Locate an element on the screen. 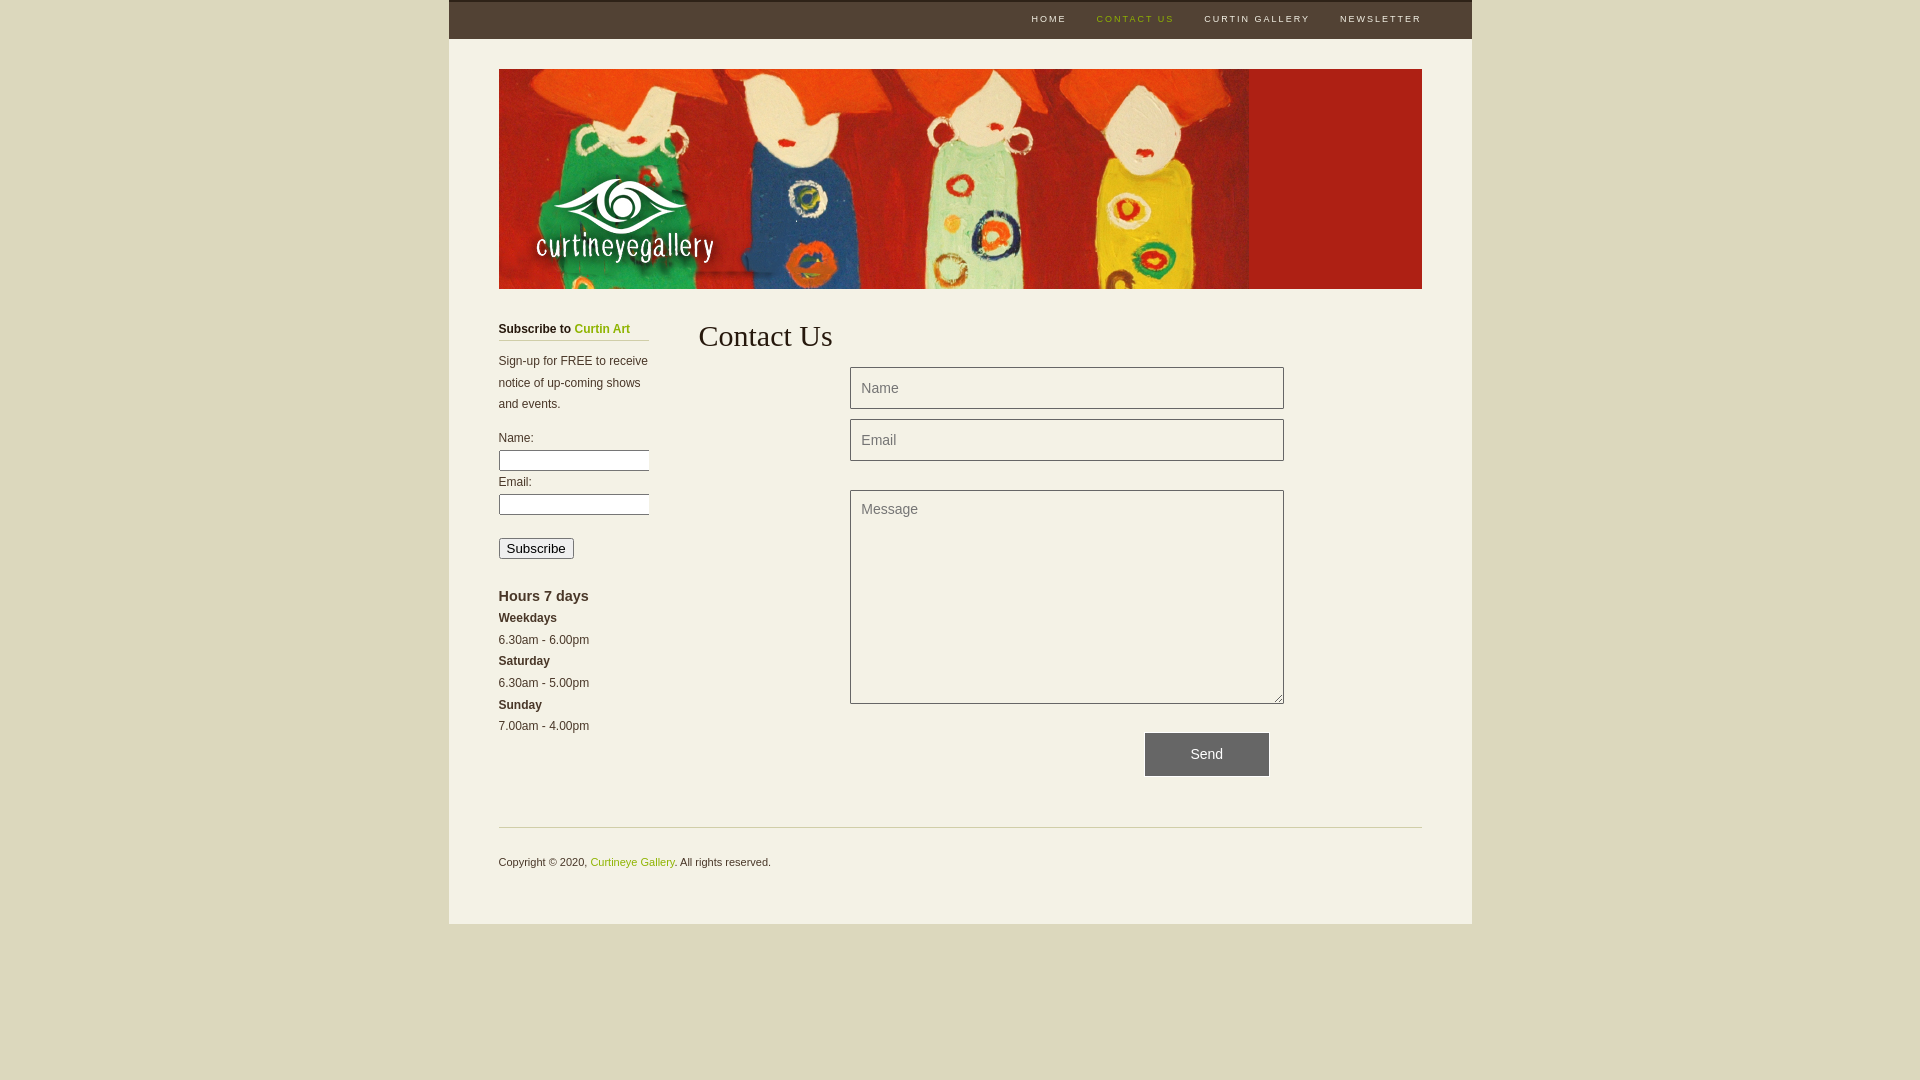 This screenshot has height=1080, width=1920. Send is located at coordinates (1207, 754).